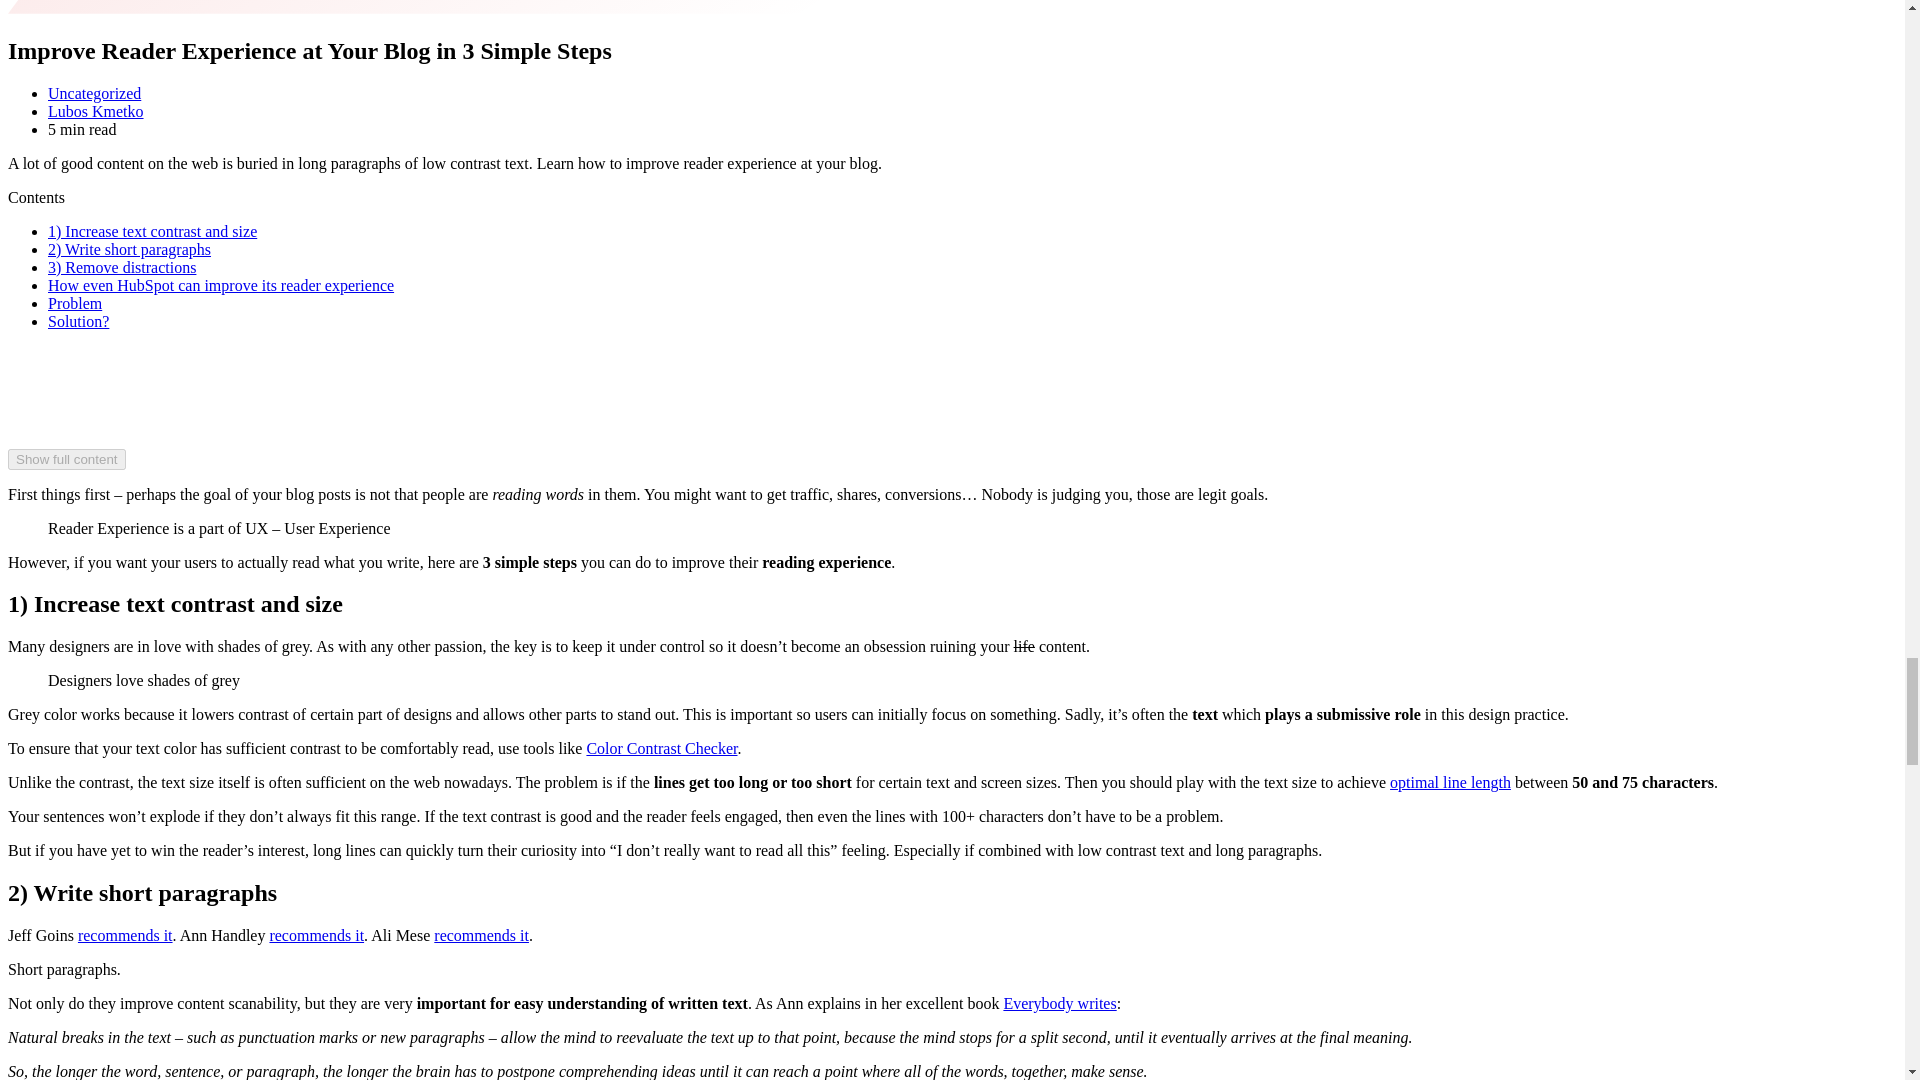 The height and width of the screenshot is (1080, 1920). Describe the element at coordinates (94, 93) in the screenshot. I see `Uncategorized` at that location.